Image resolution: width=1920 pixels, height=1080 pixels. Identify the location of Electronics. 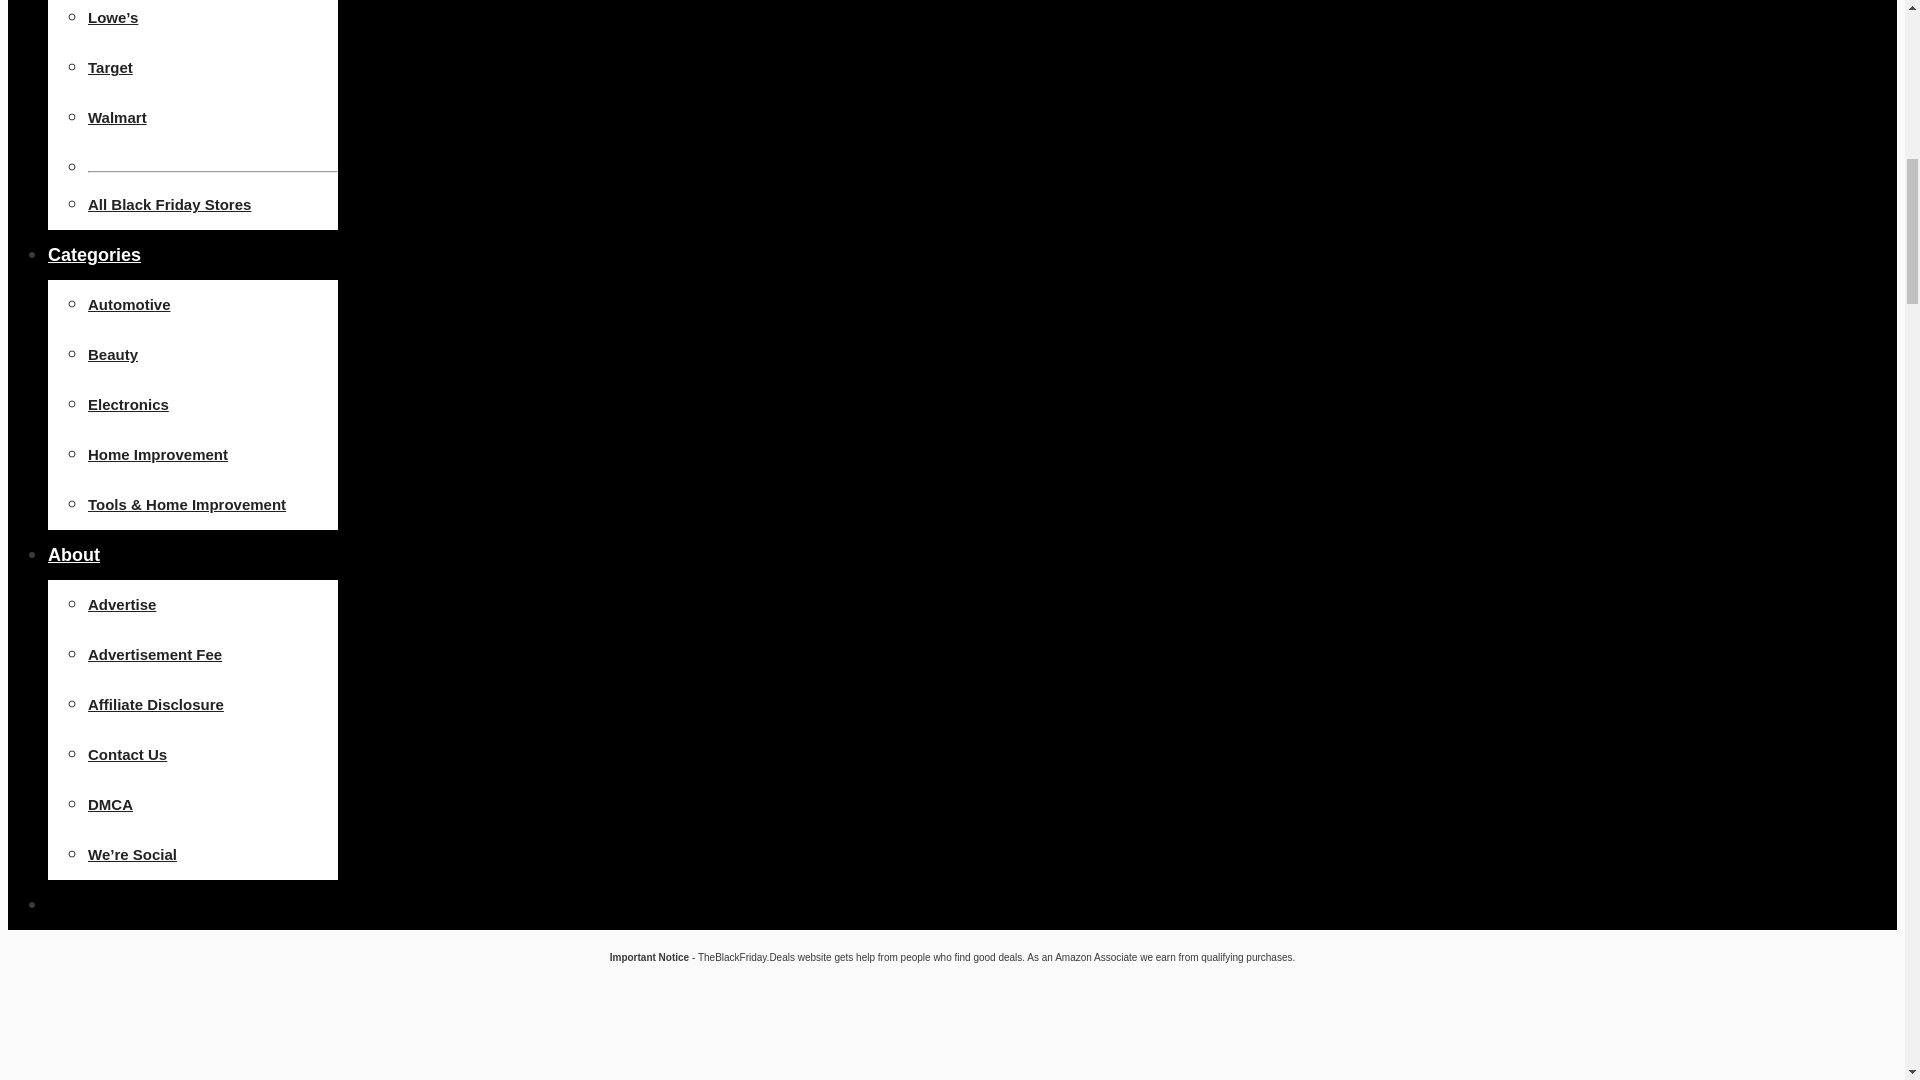
(128, 404).